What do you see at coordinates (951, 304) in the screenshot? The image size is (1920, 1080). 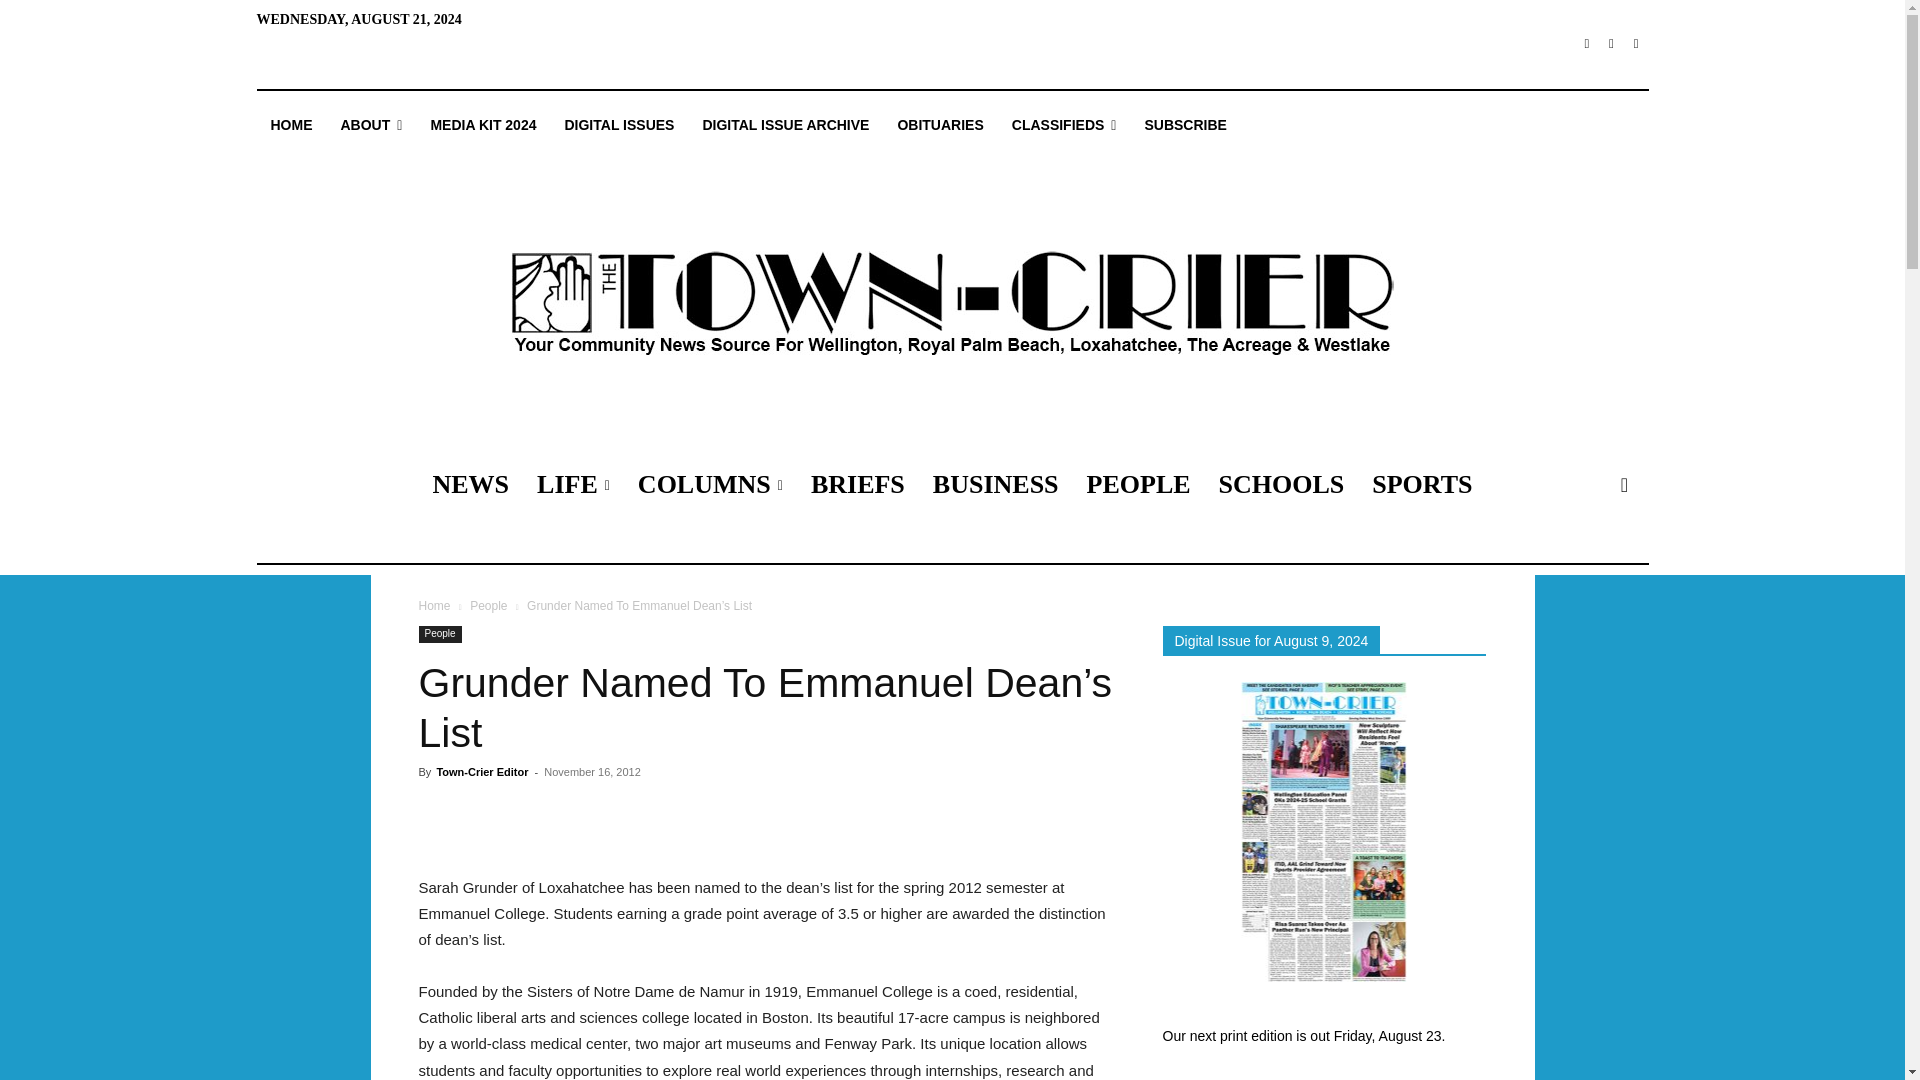 I see `Town-Crier Newspaper` at bounding box center [951, 304].